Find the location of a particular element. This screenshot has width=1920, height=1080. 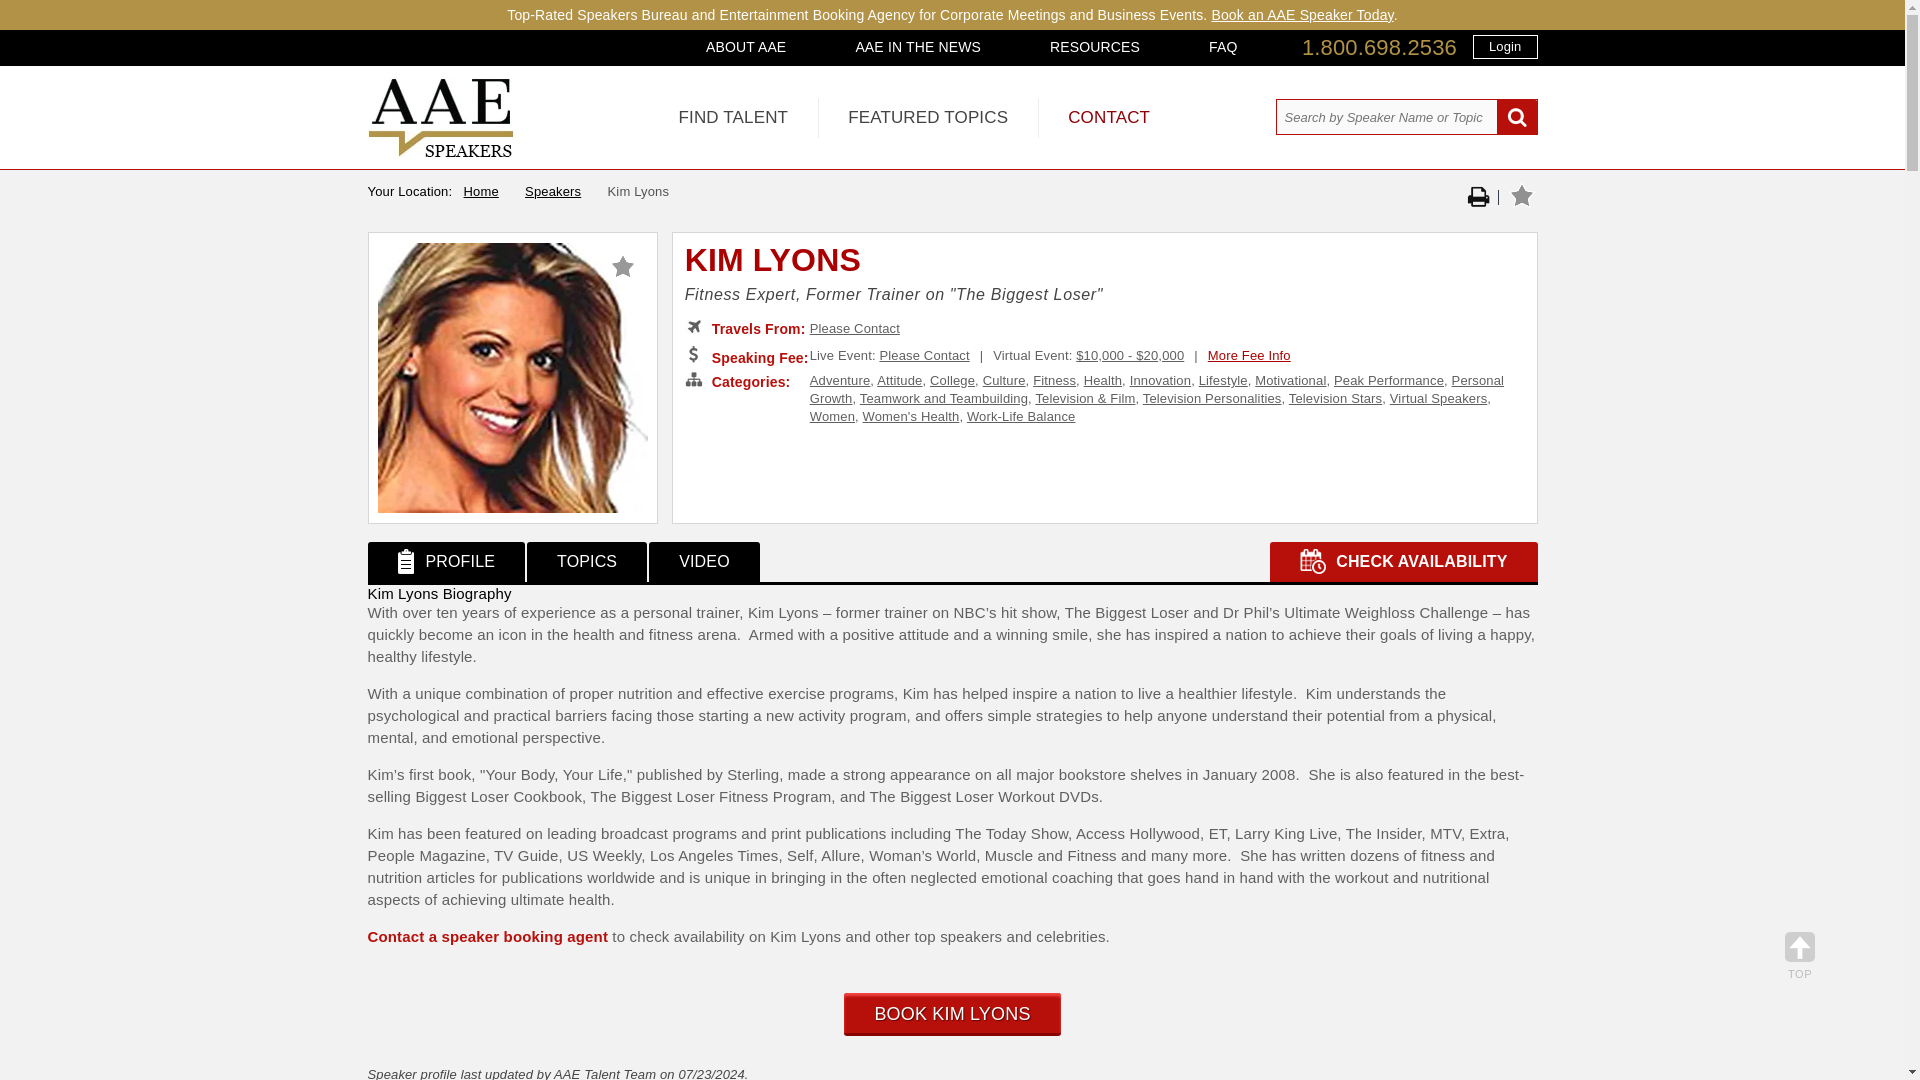

AAE IN THE NEWS is located at coordinates (918, 46).